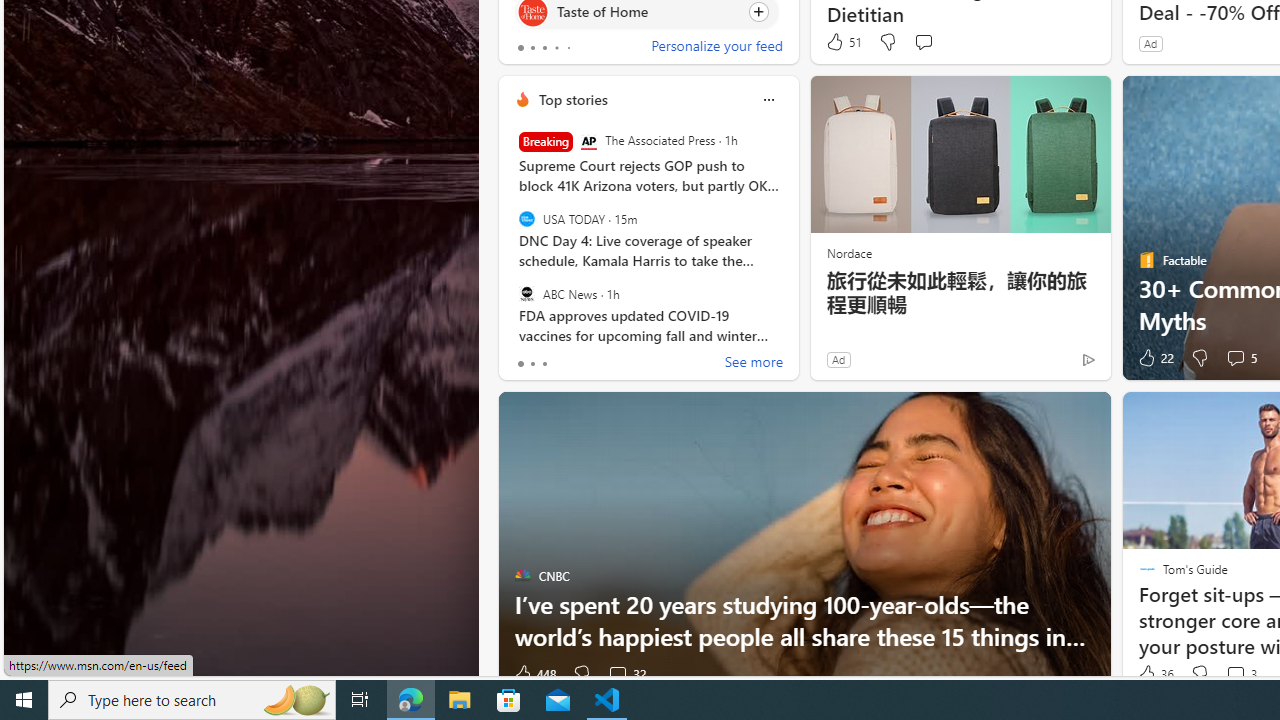 The image size is (1280, 720). What do you see at coordinates (716, 48) in the screenshot?
I see `Personalize your feed` at bounding box center [716, 48].